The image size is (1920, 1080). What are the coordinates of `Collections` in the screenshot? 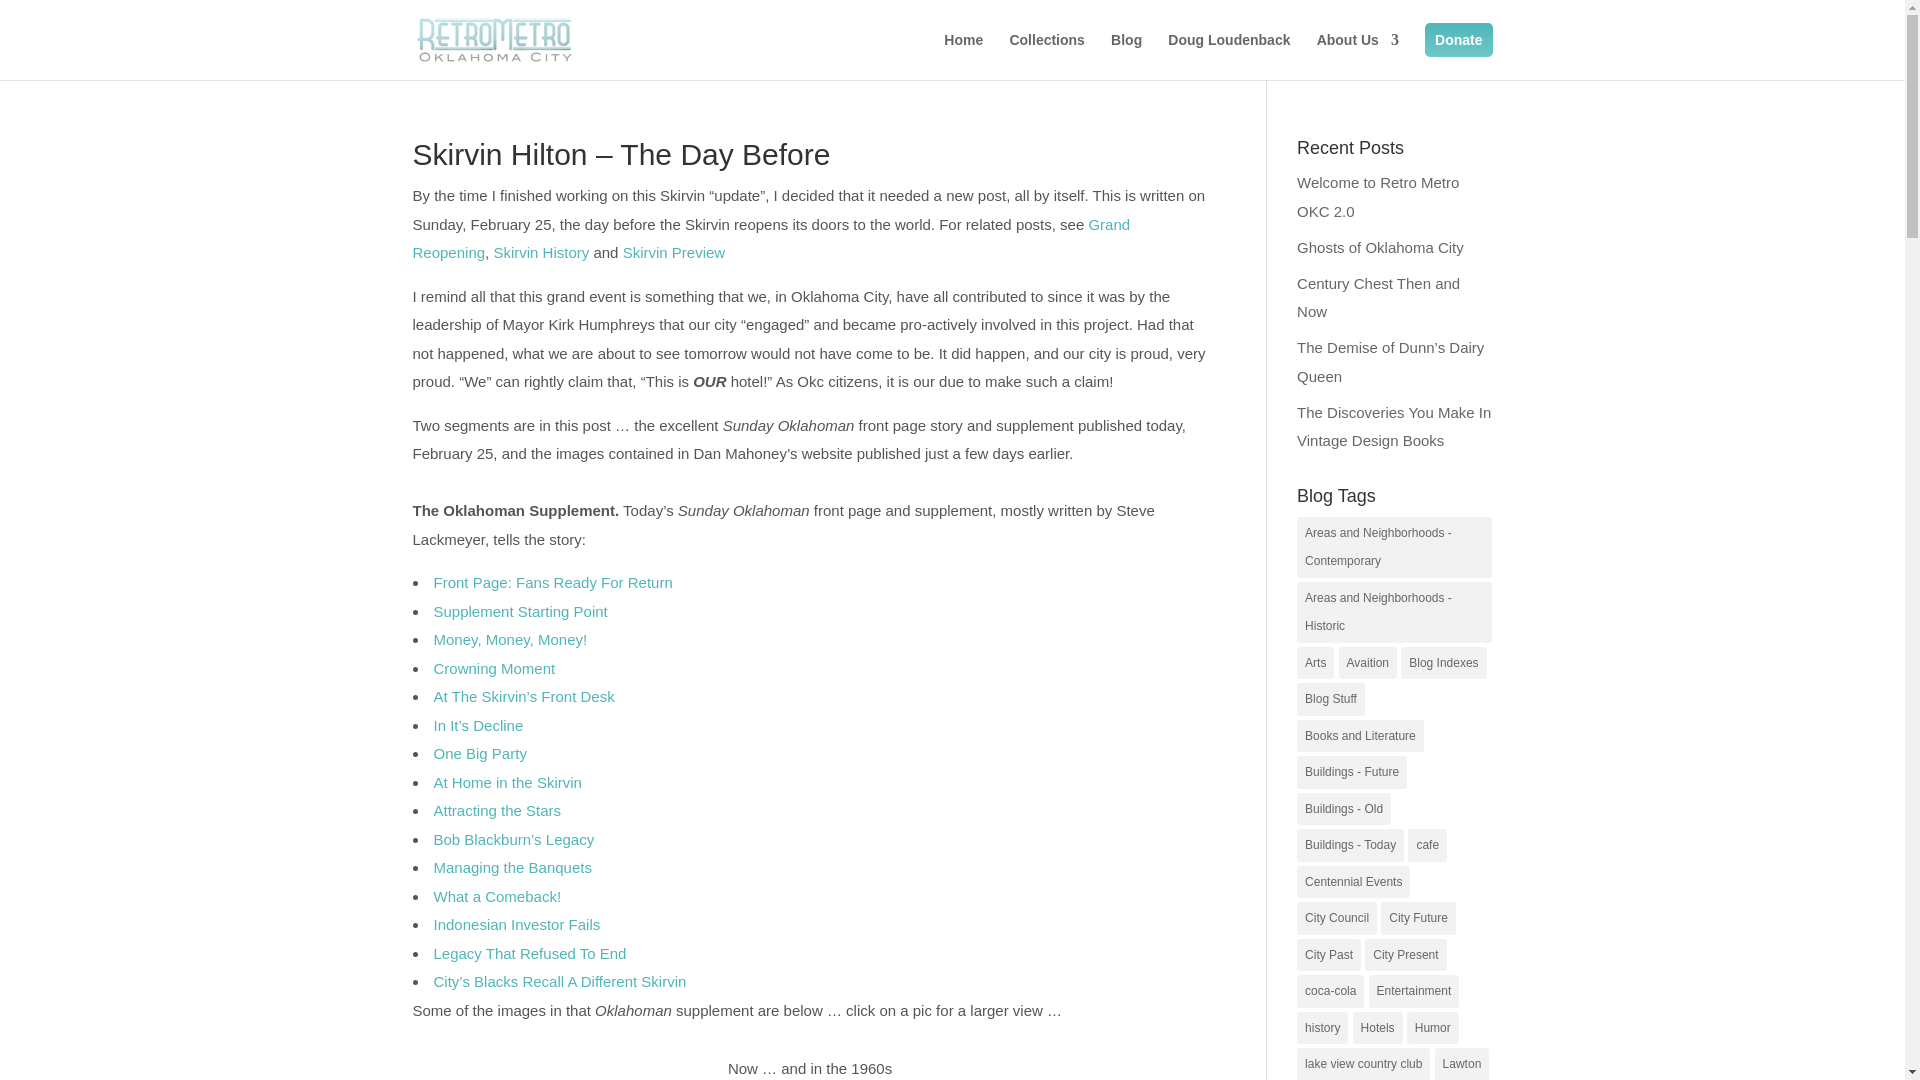 It's located at (1046, 56).